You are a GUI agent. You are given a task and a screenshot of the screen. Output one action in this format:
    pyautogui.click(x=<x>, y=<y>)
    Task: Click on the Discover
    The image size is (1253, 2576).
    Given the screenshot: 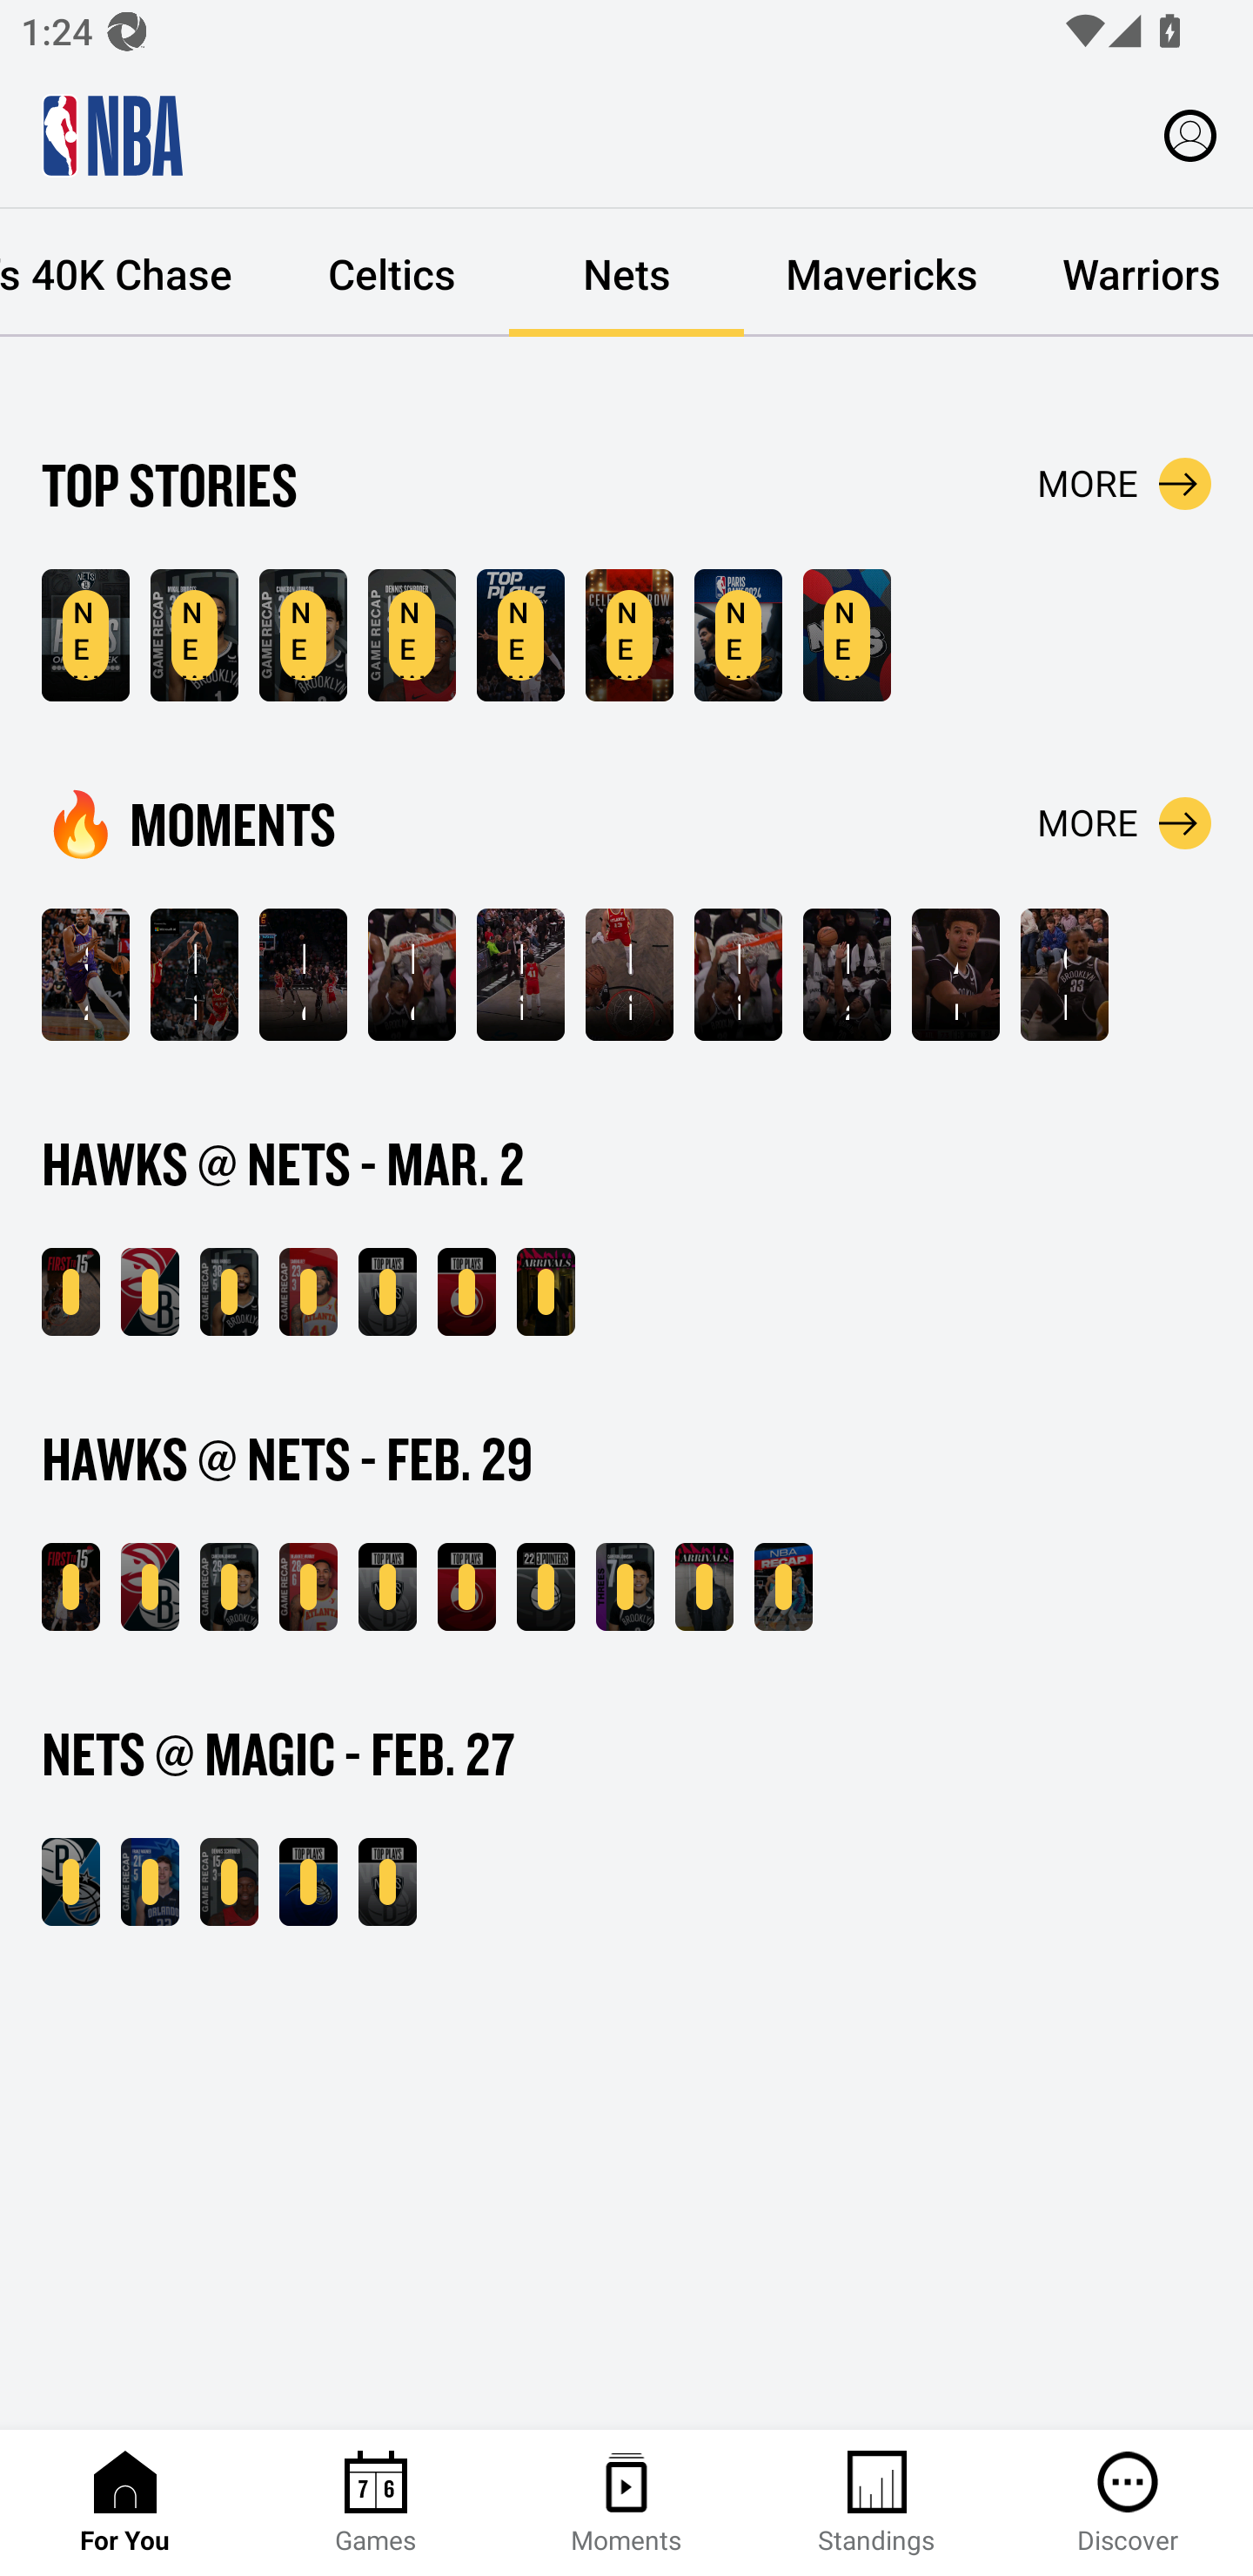 What is the action you would take?
    pyautogui.click(x=1128, y=2503)
    